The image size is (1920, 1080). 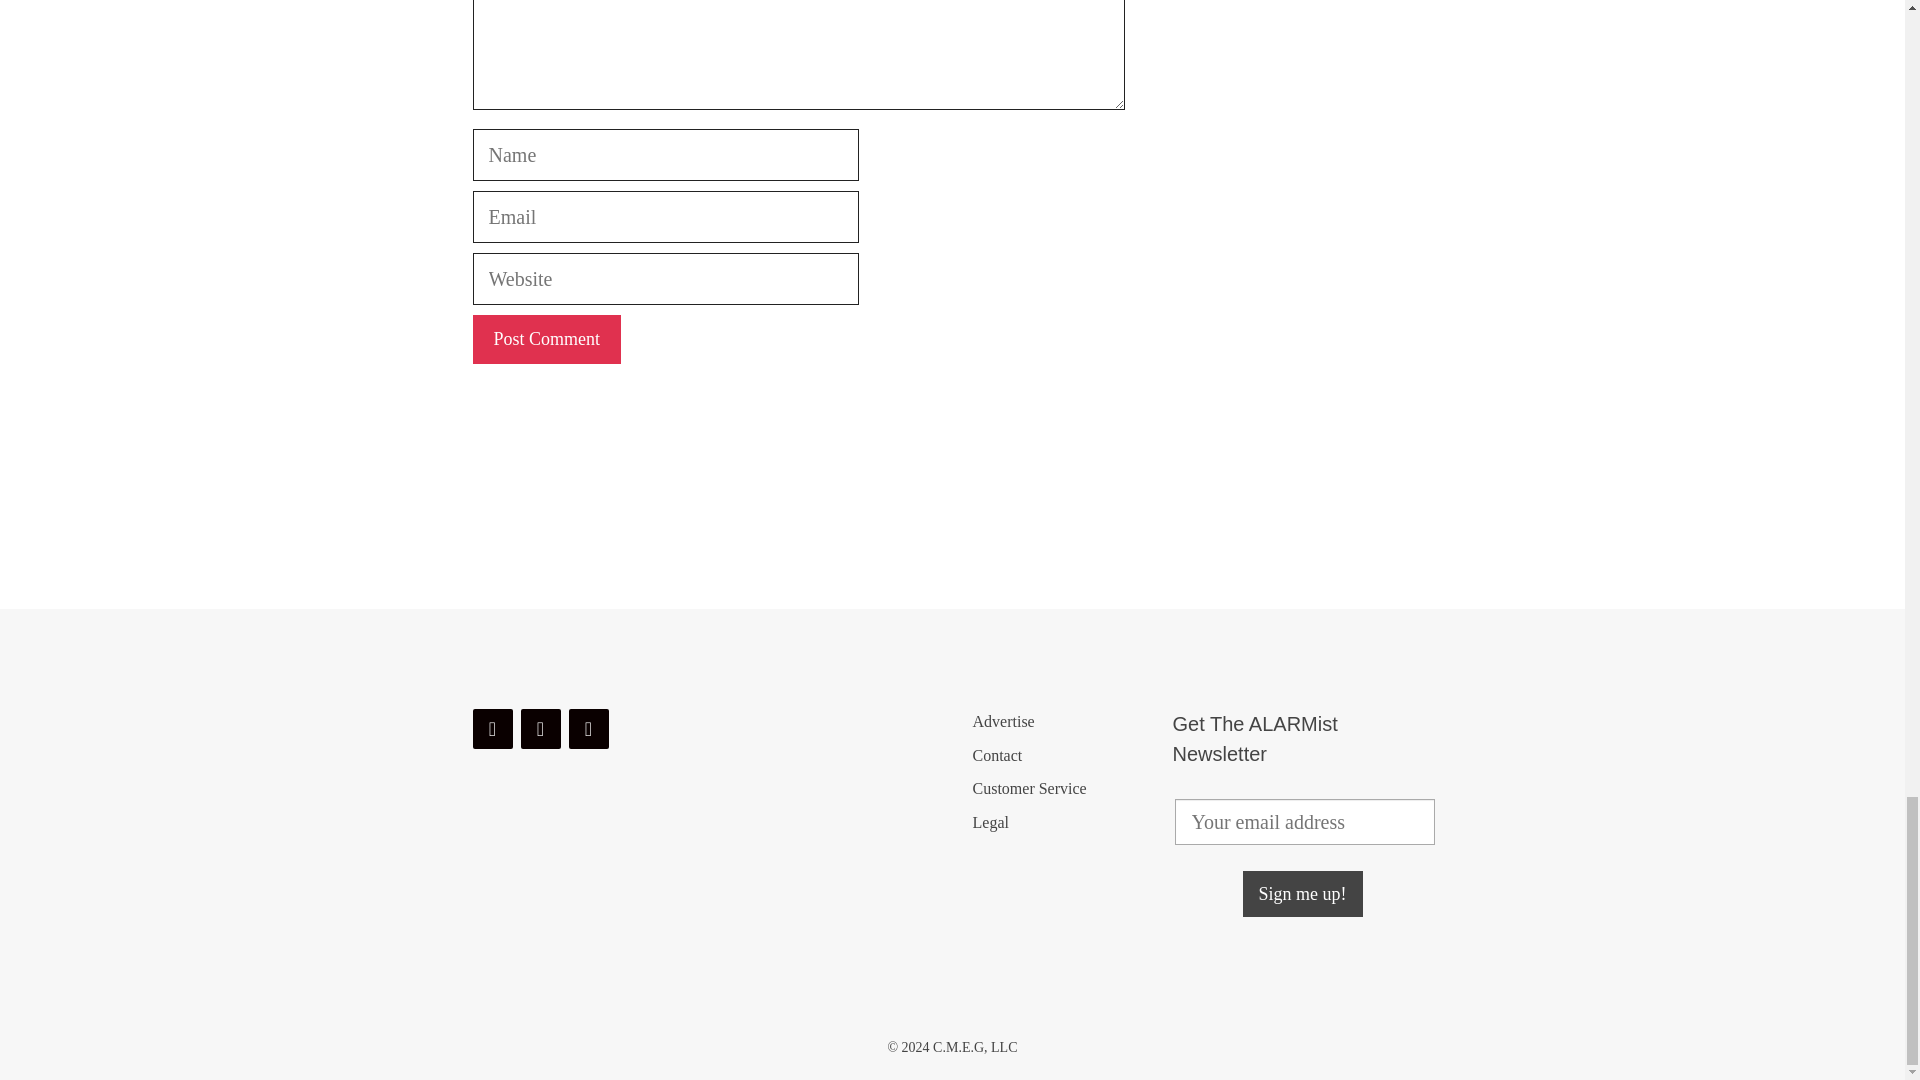 I want to click on Post Comment, so click(x=546, y=339).